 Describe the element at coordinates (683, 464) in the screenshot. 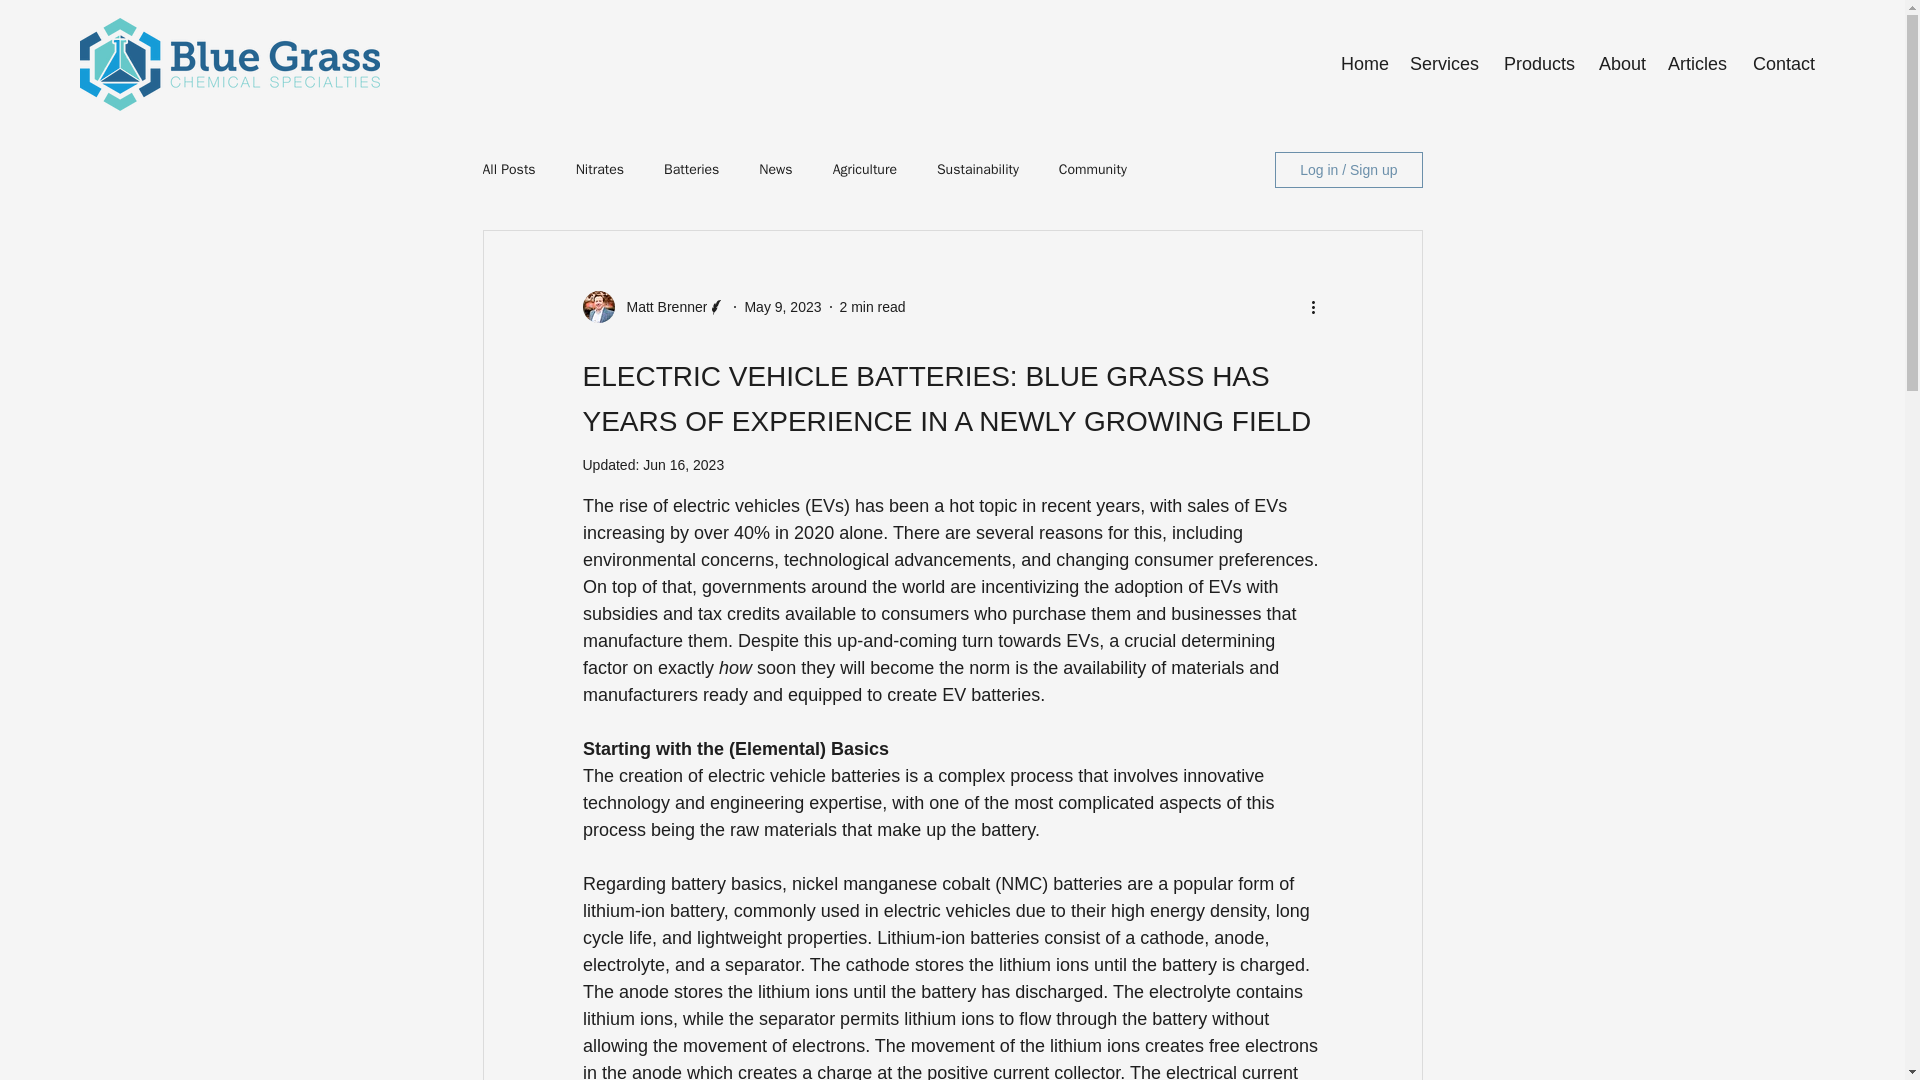

I see `Jun 16, 2023` at that location.